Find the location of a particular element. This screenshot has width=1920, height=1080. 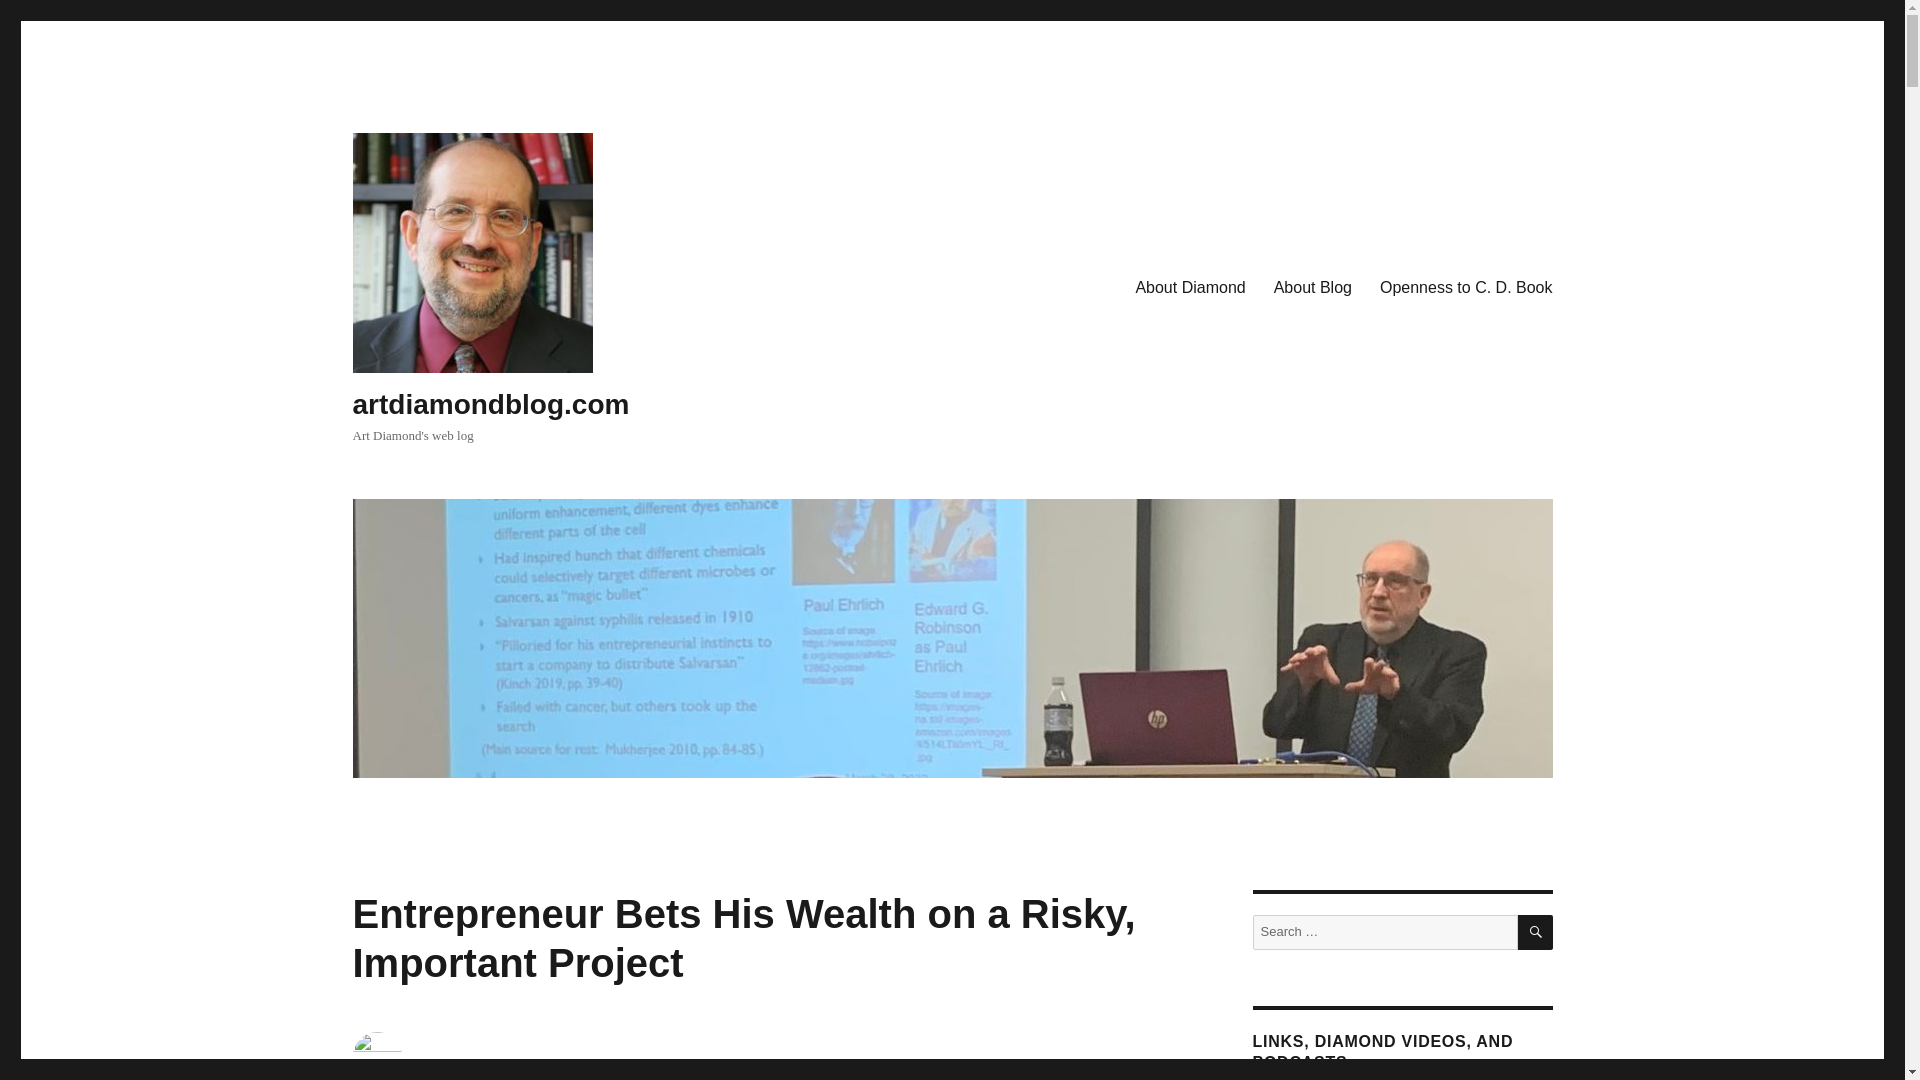

SEARCH is located at coordinates (1536, 932).